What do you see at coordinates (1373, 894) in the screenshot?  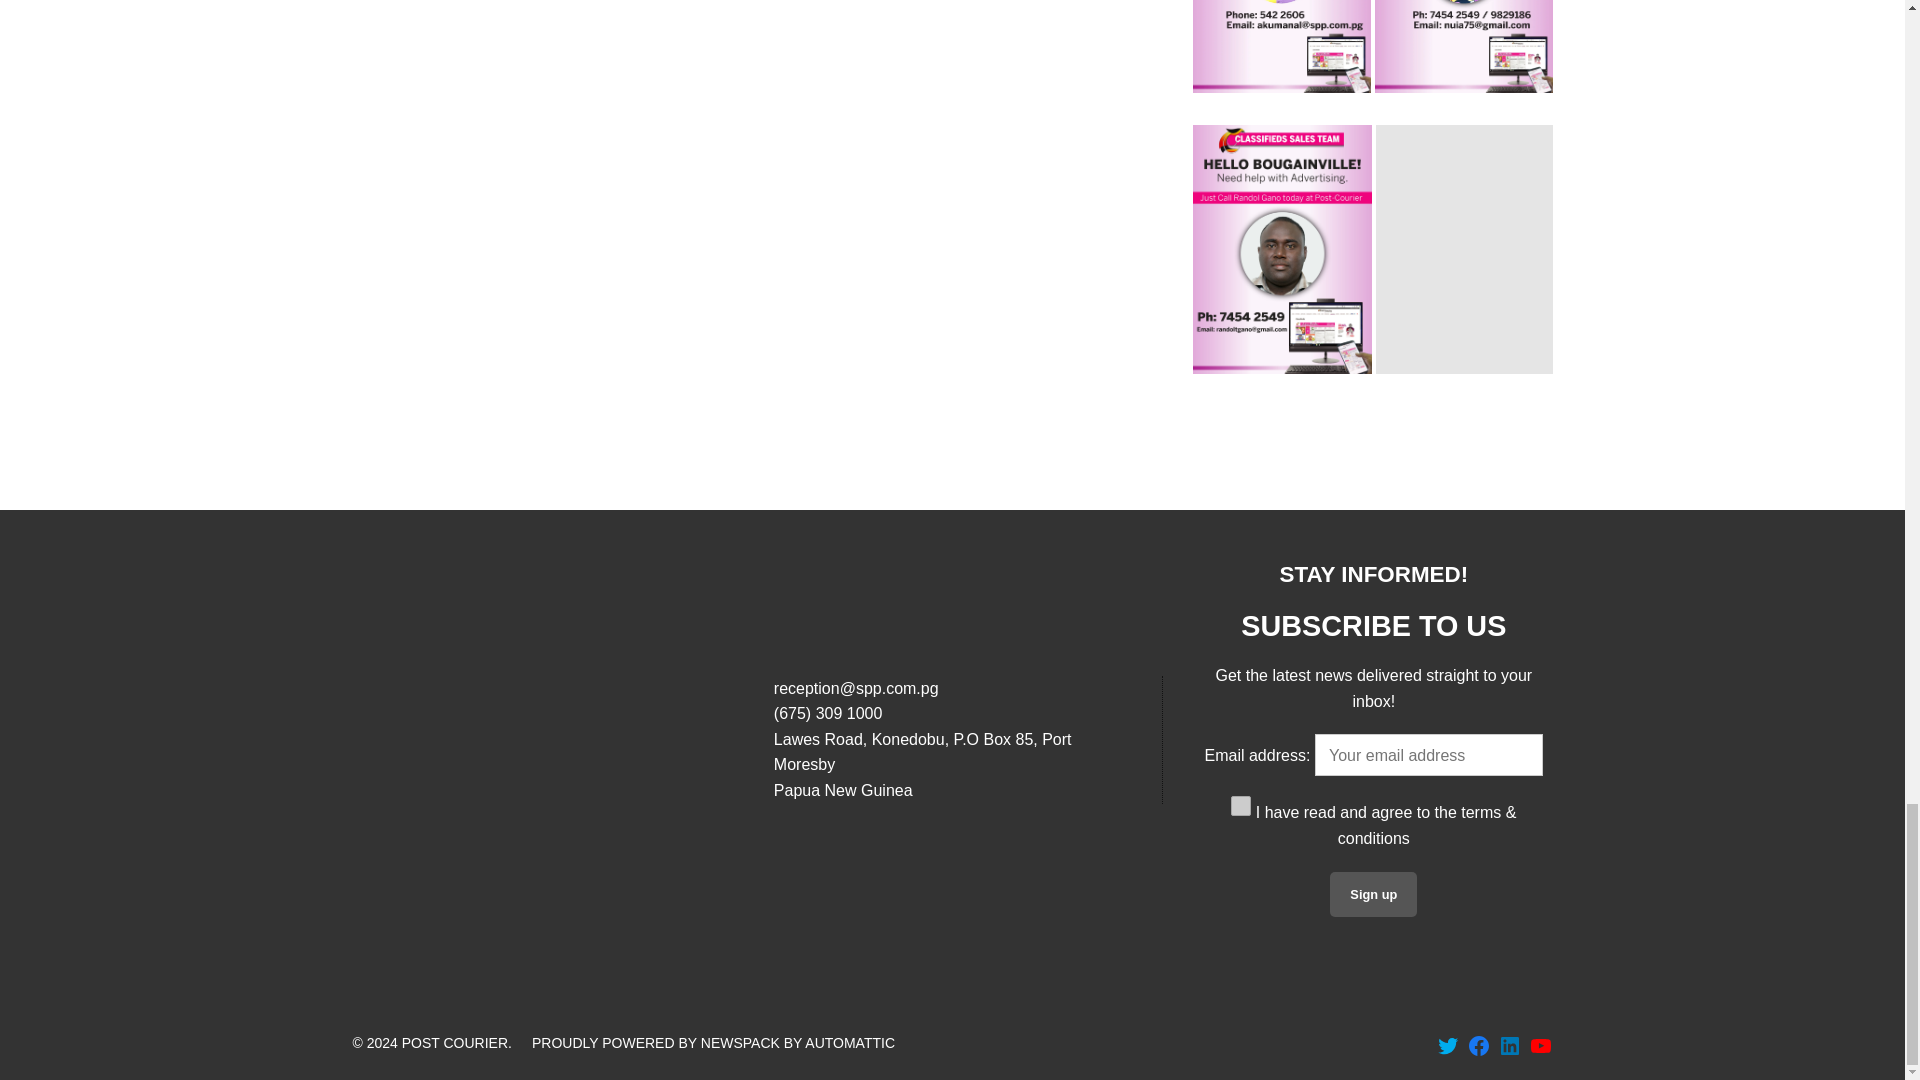 I see `Sign up` at bounding box center [1373, 894].